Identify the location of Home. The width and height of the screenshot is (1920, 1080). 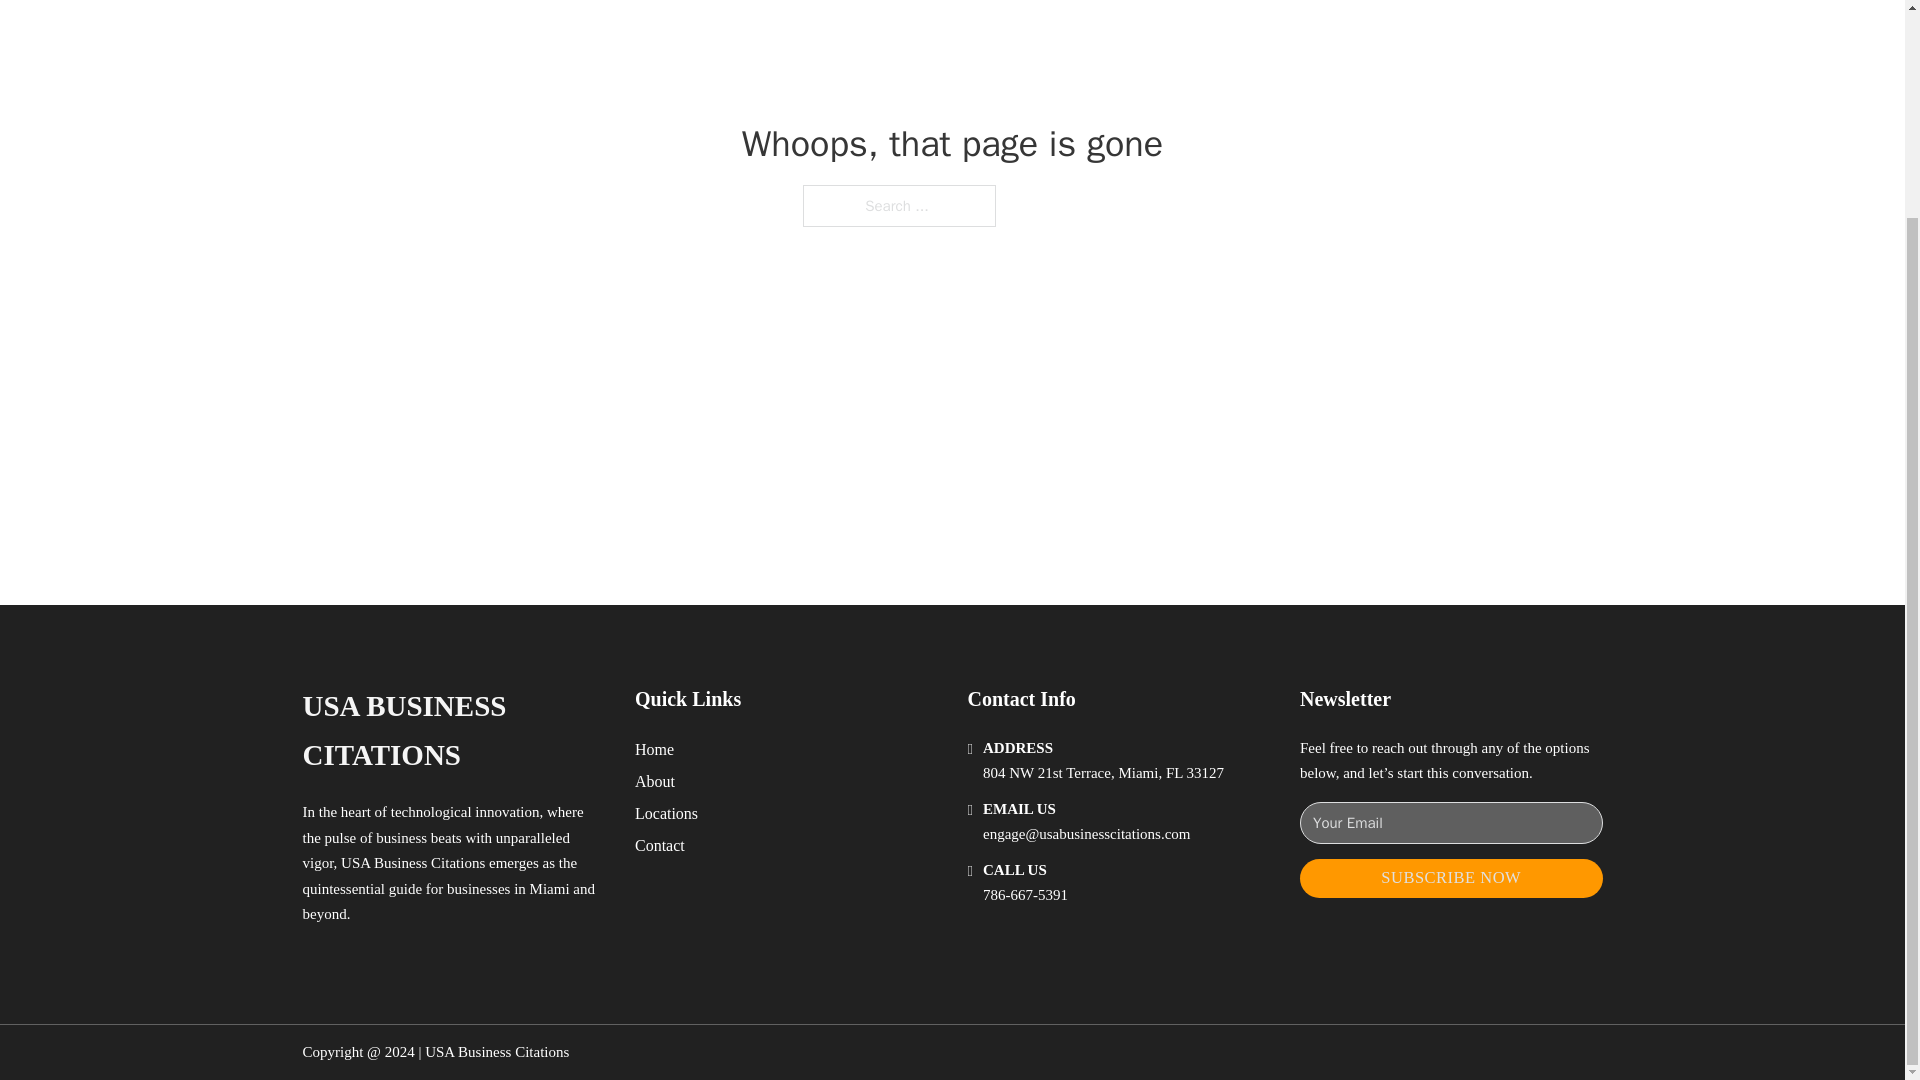
(654, 748).